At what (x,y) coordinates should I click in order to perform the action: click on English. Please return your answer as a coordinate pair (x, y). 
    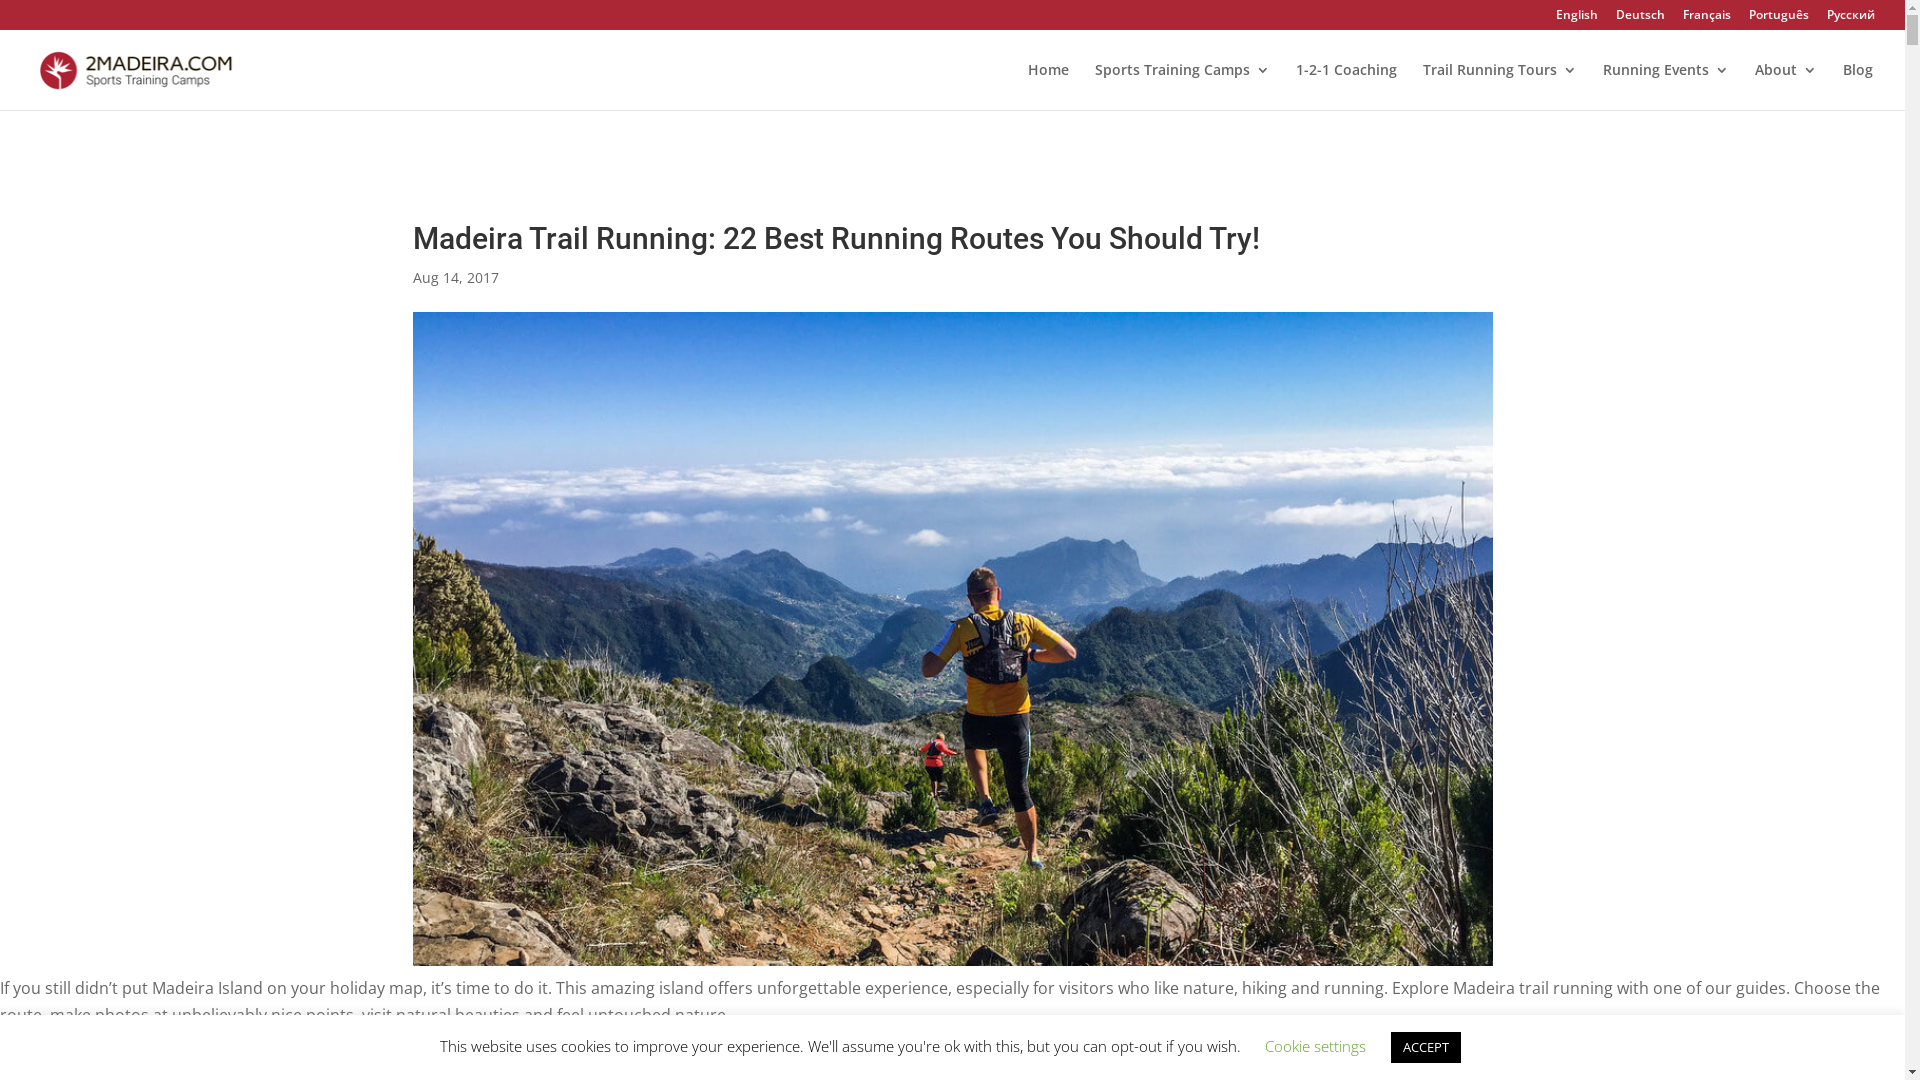
    Looking at the image, I should click on (1577, 20).